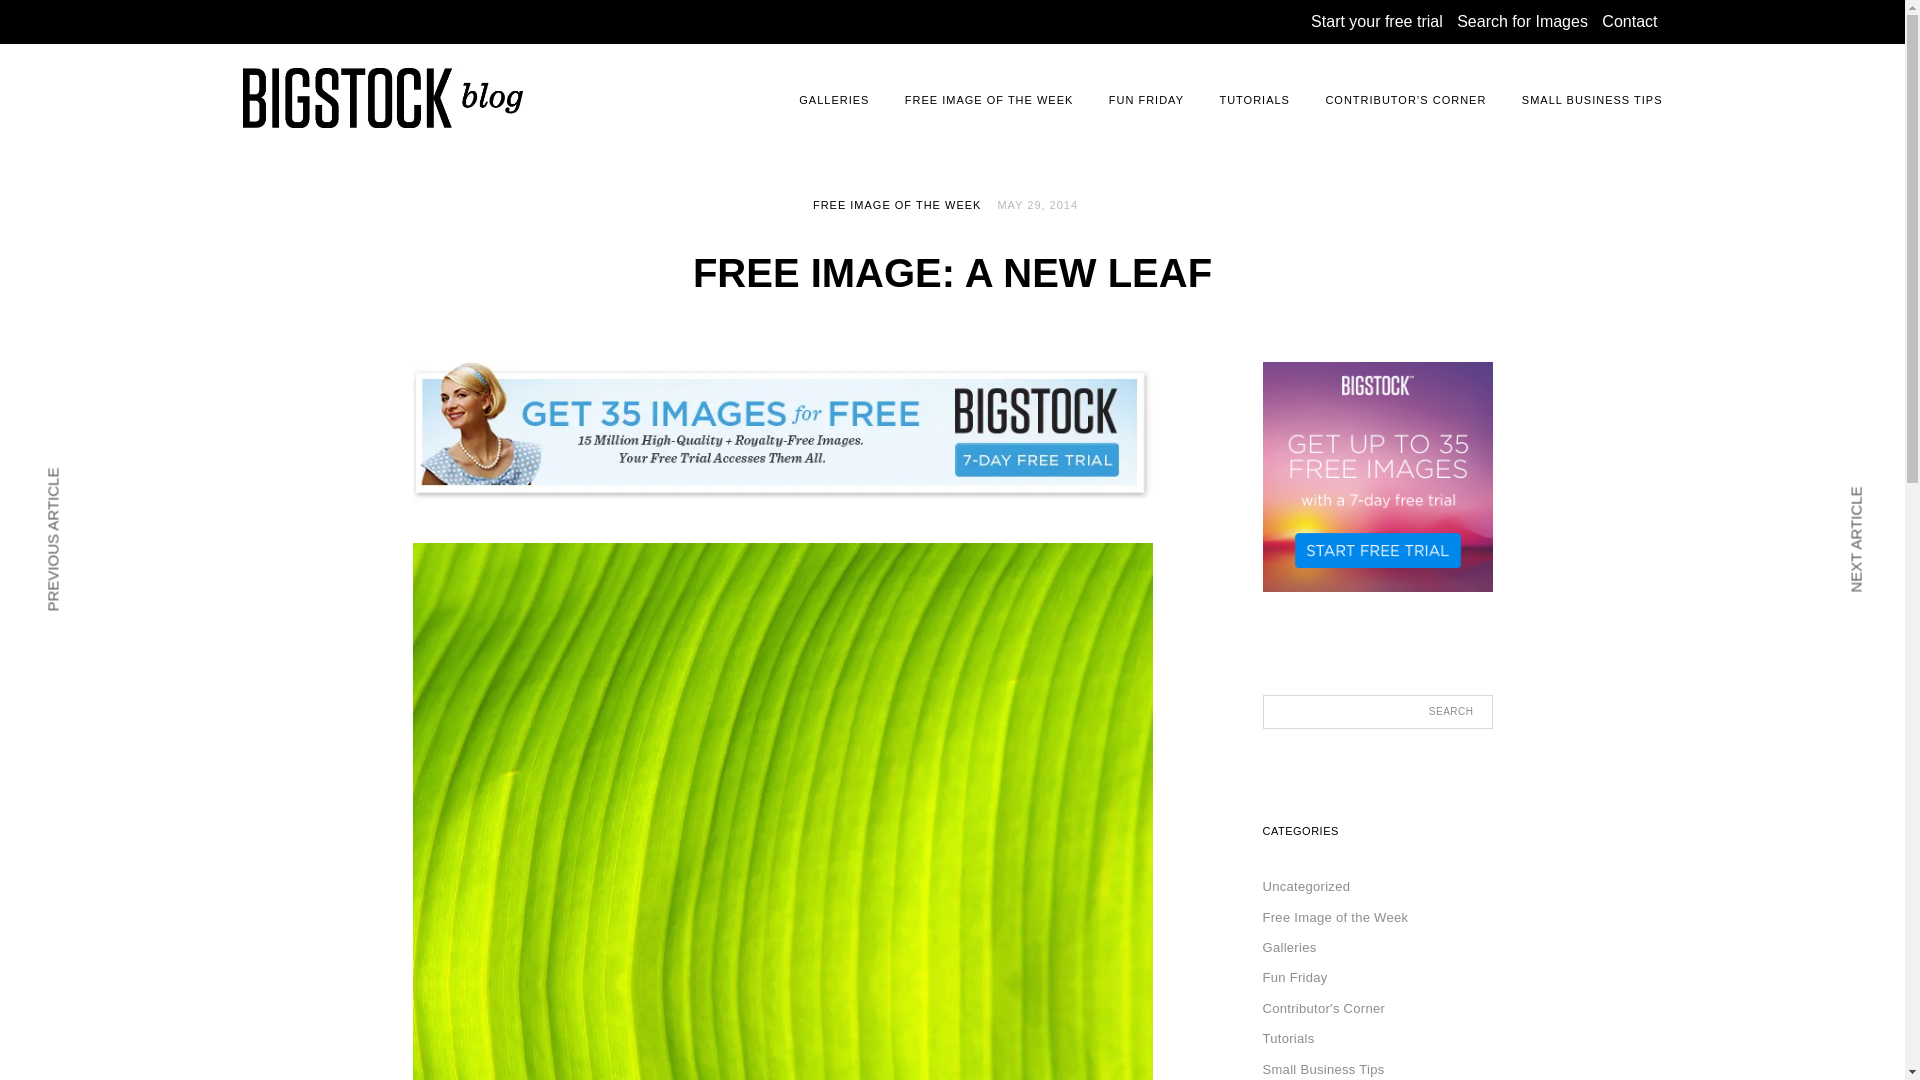  Describe the element at coordinates (1377, 21) in the screenshot. I see `Start your free trial` at that location.